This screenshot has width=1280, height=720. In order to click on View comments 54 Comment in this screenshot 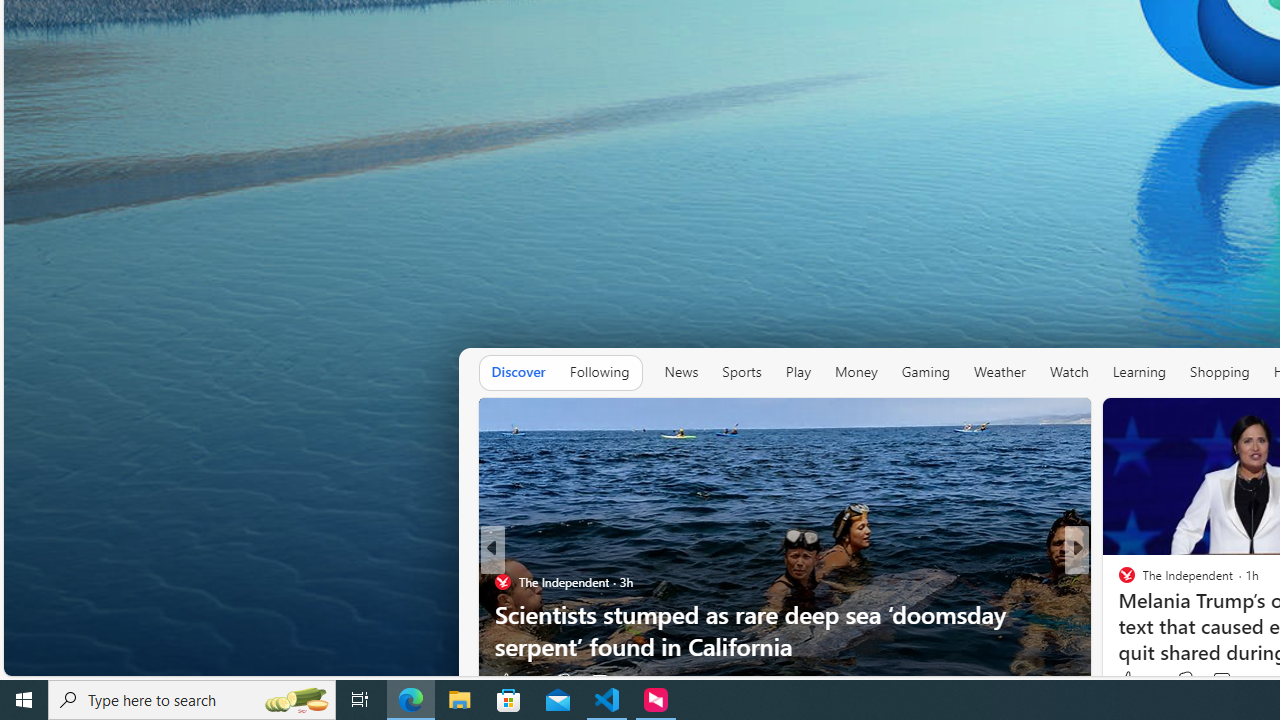, I will do `click(1224, 681)`.